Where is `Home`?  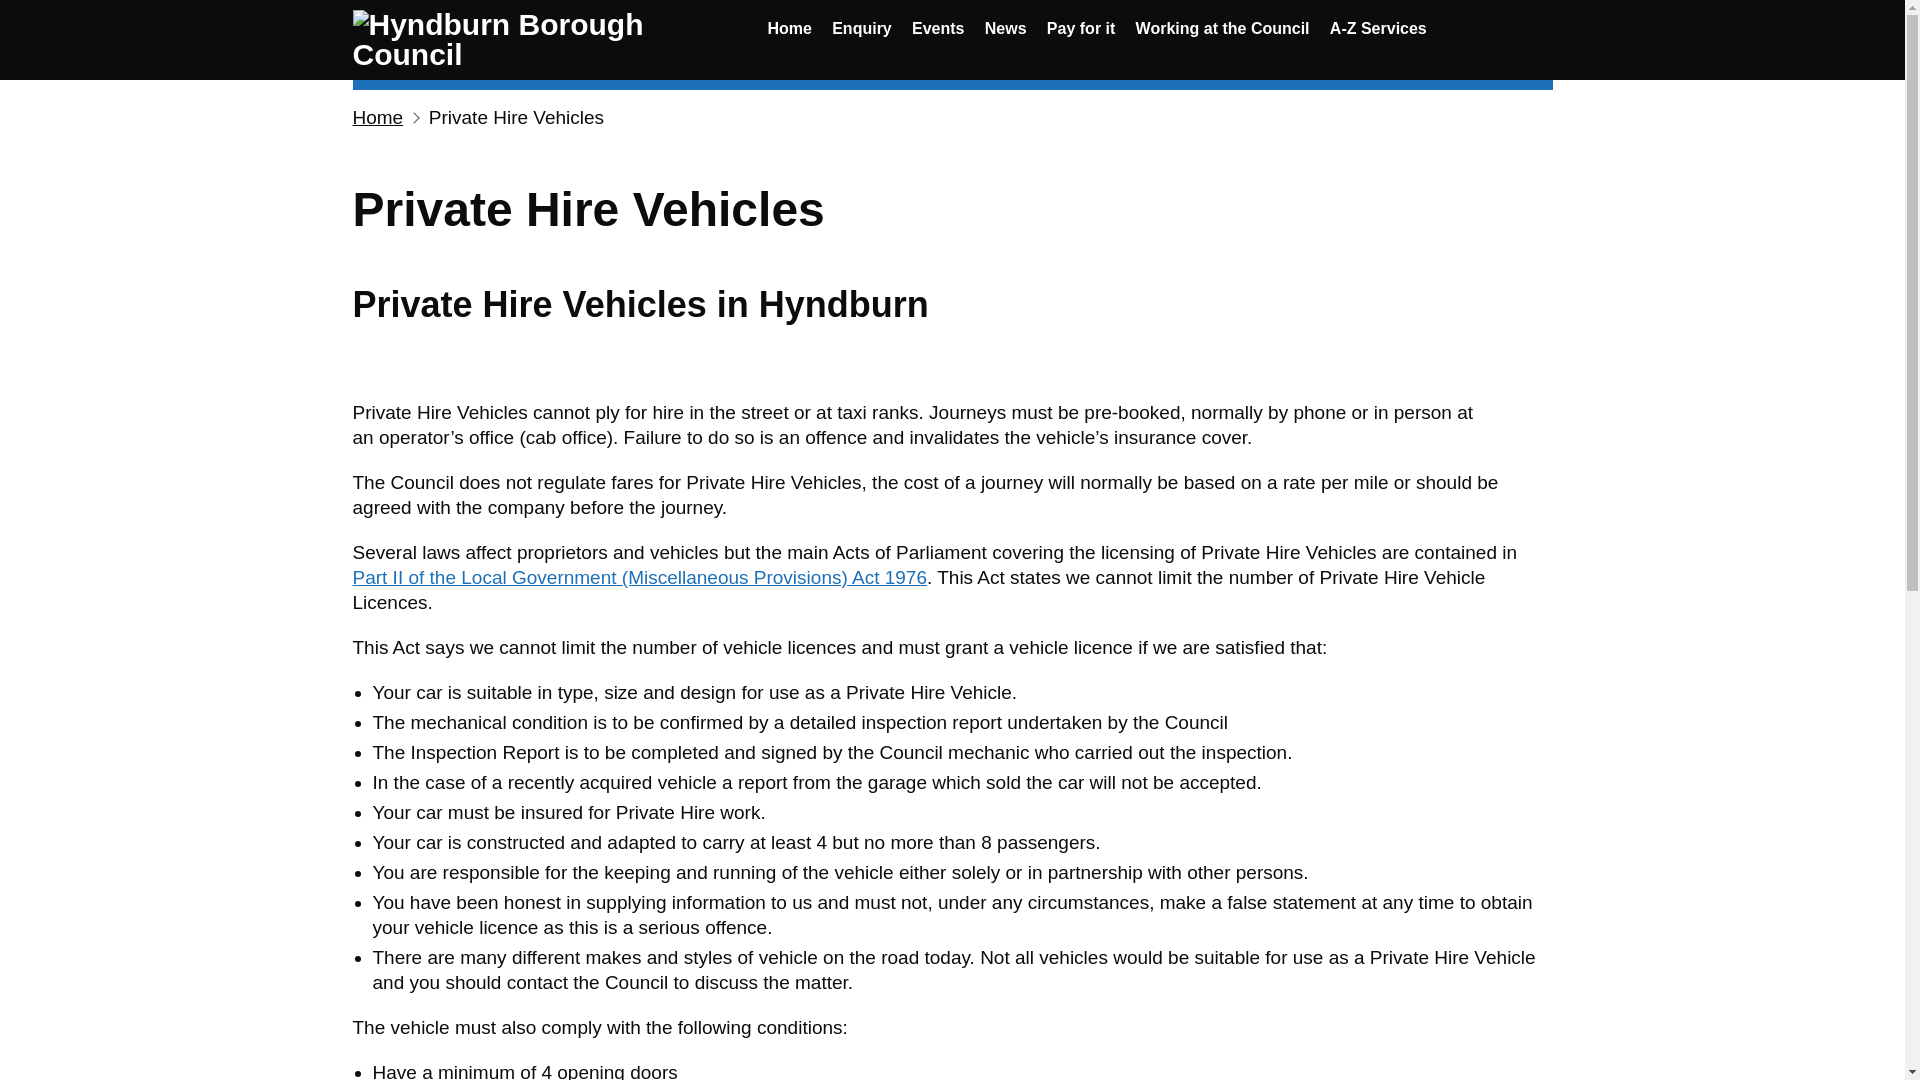 Home is located at coordinates (377, 117).